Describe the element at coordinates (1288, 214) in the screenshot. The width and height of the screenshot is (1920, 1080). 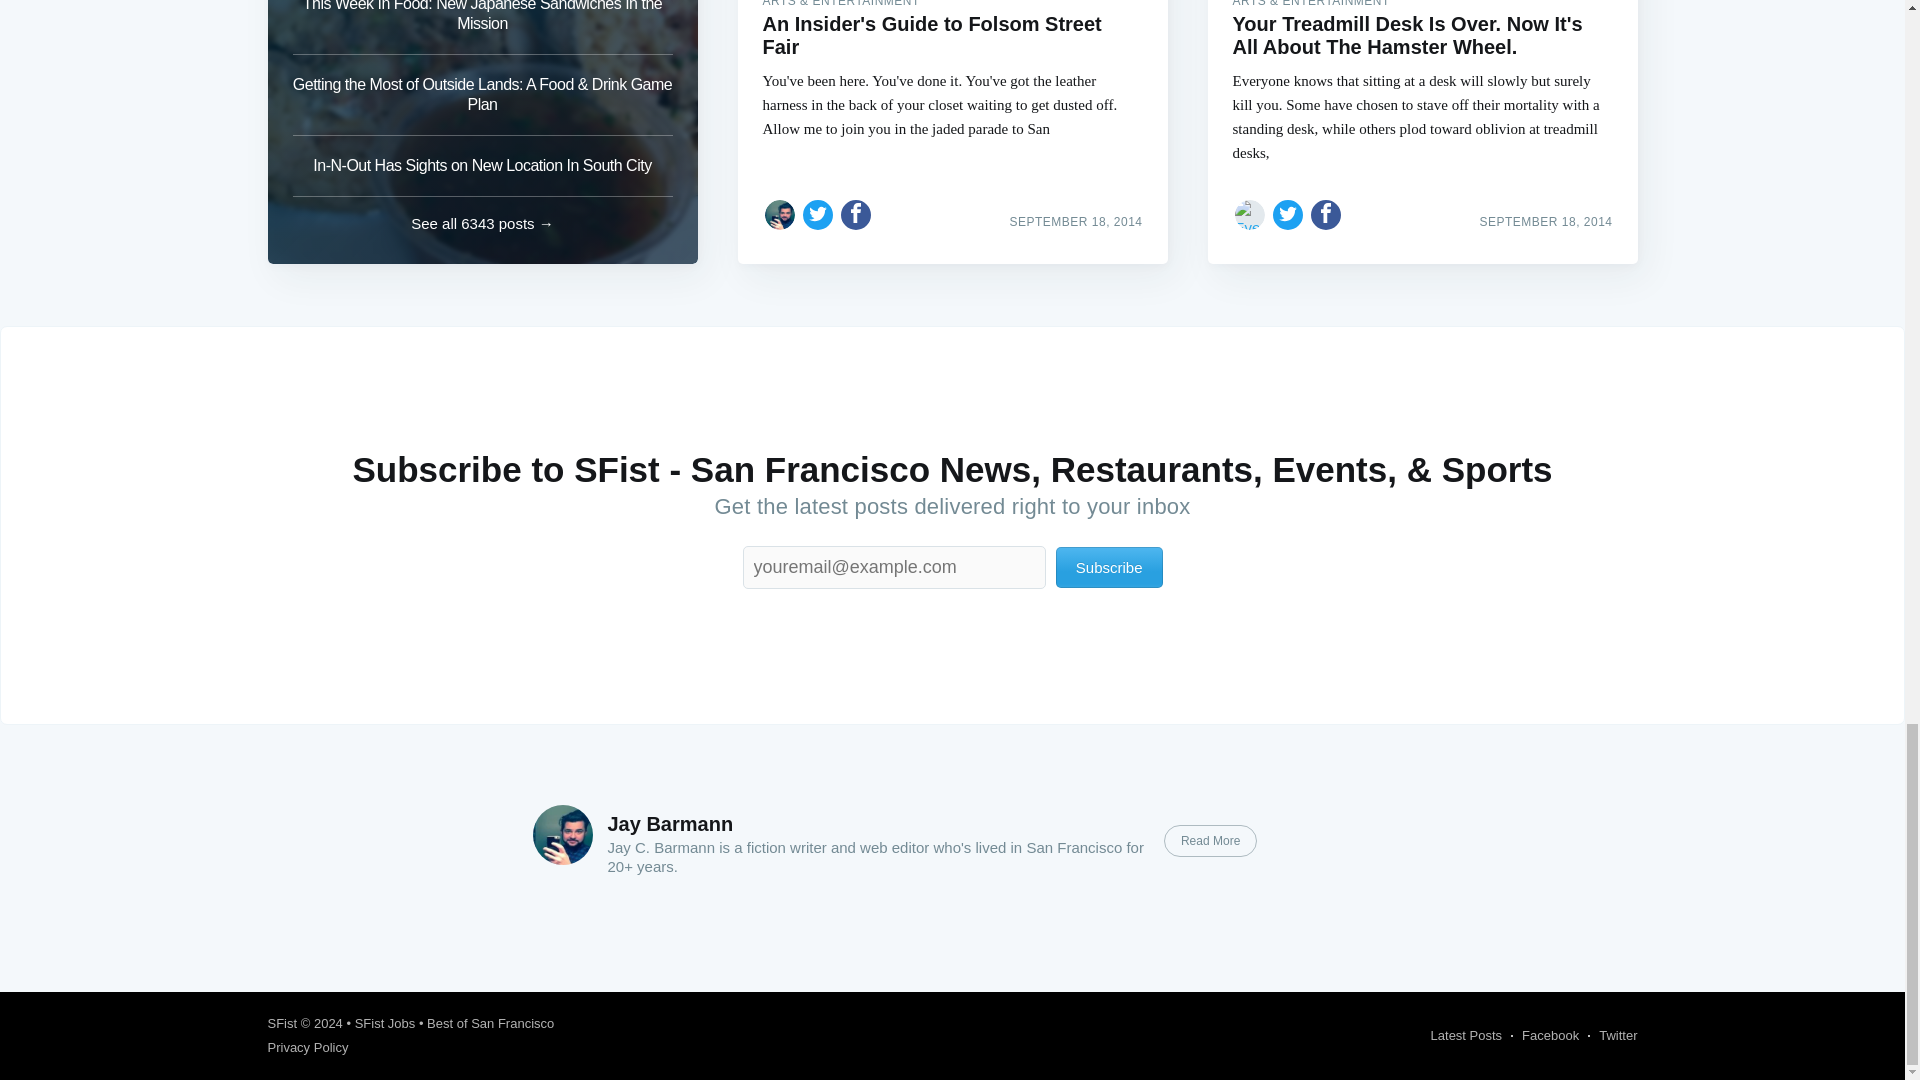
I see `Share on Twitter` at that location.